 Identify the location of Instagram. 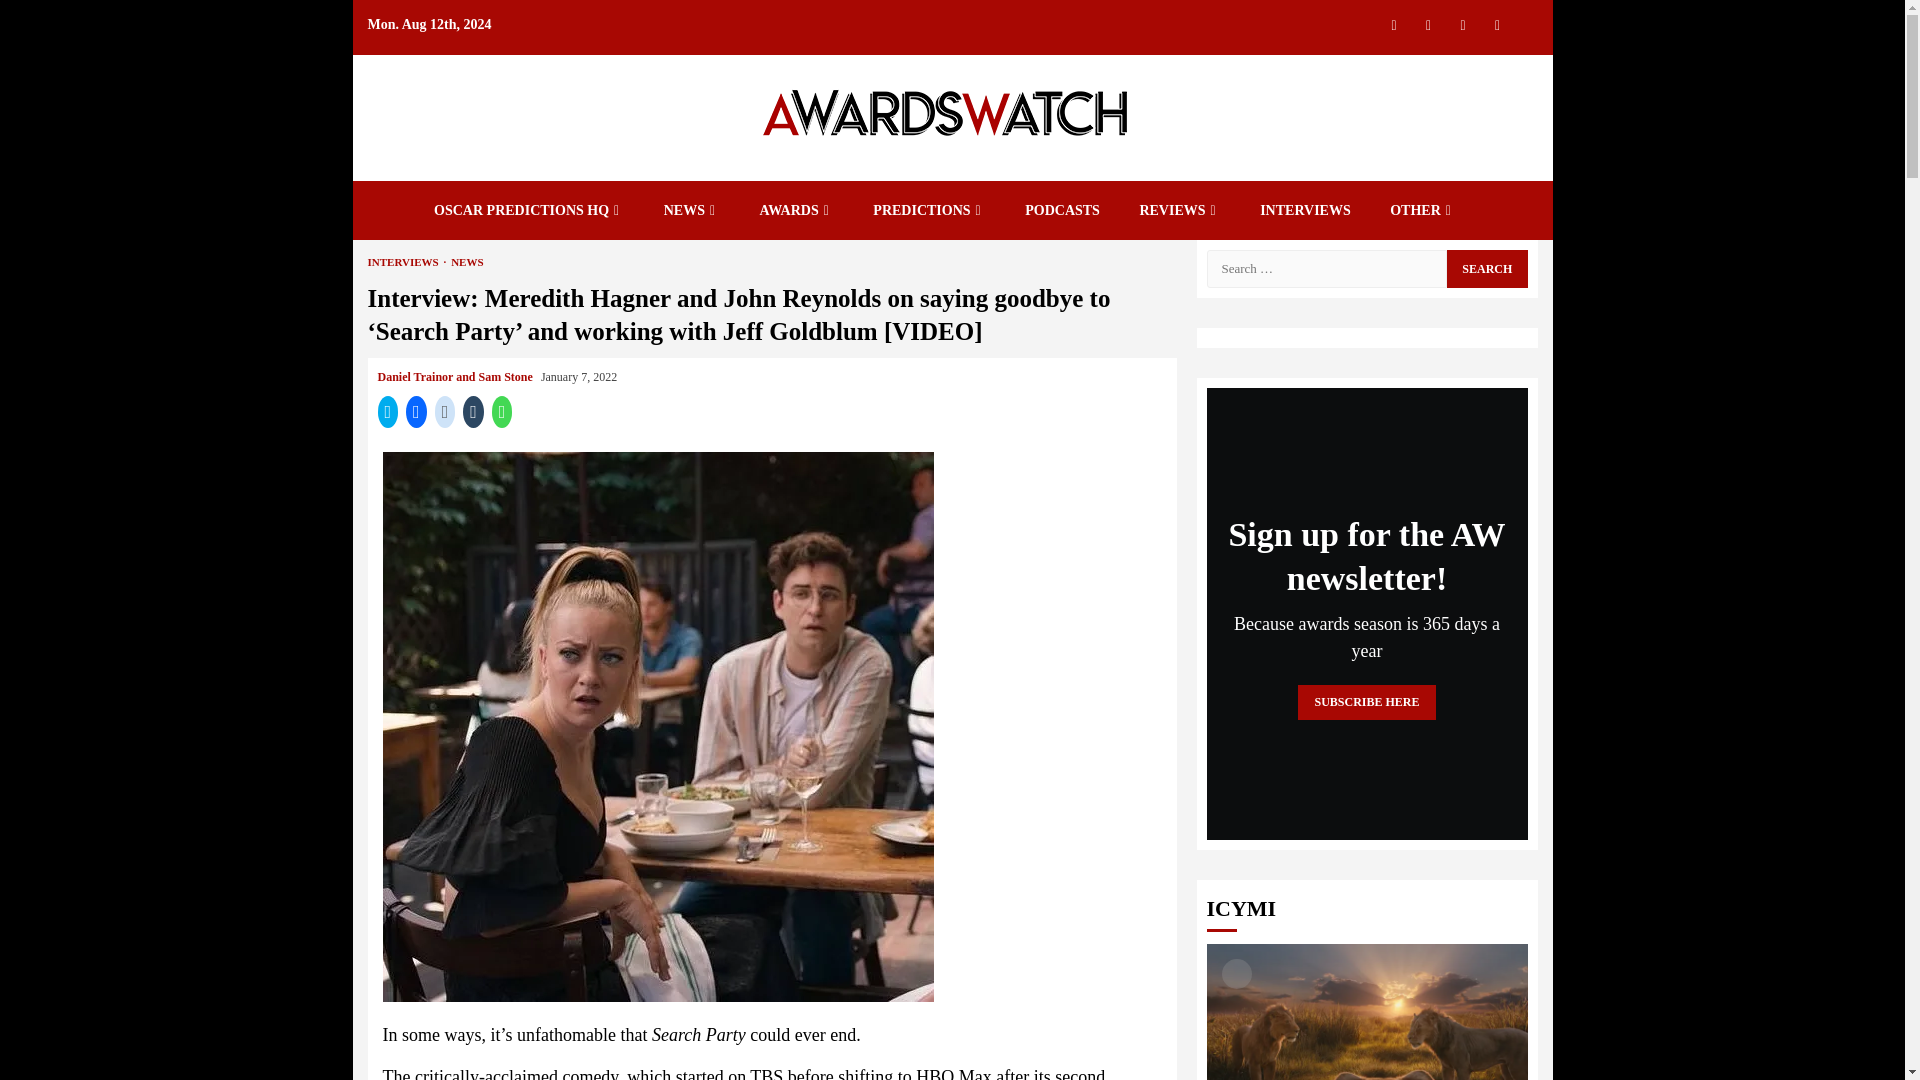
(1428, 24).